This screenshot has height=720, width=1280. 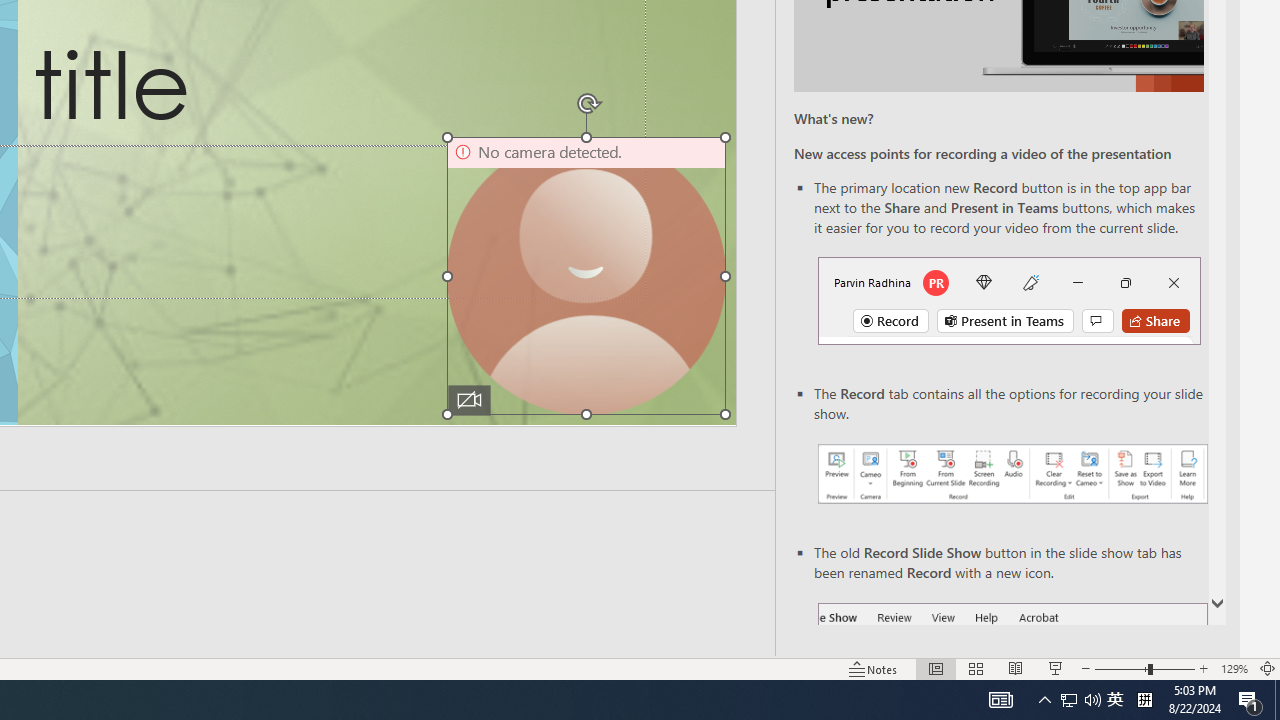 What do you see at coordinates (1012, 474) in the screenshot?
I see `Record your presentations screenshot one` at bounding box center [1012, 474].